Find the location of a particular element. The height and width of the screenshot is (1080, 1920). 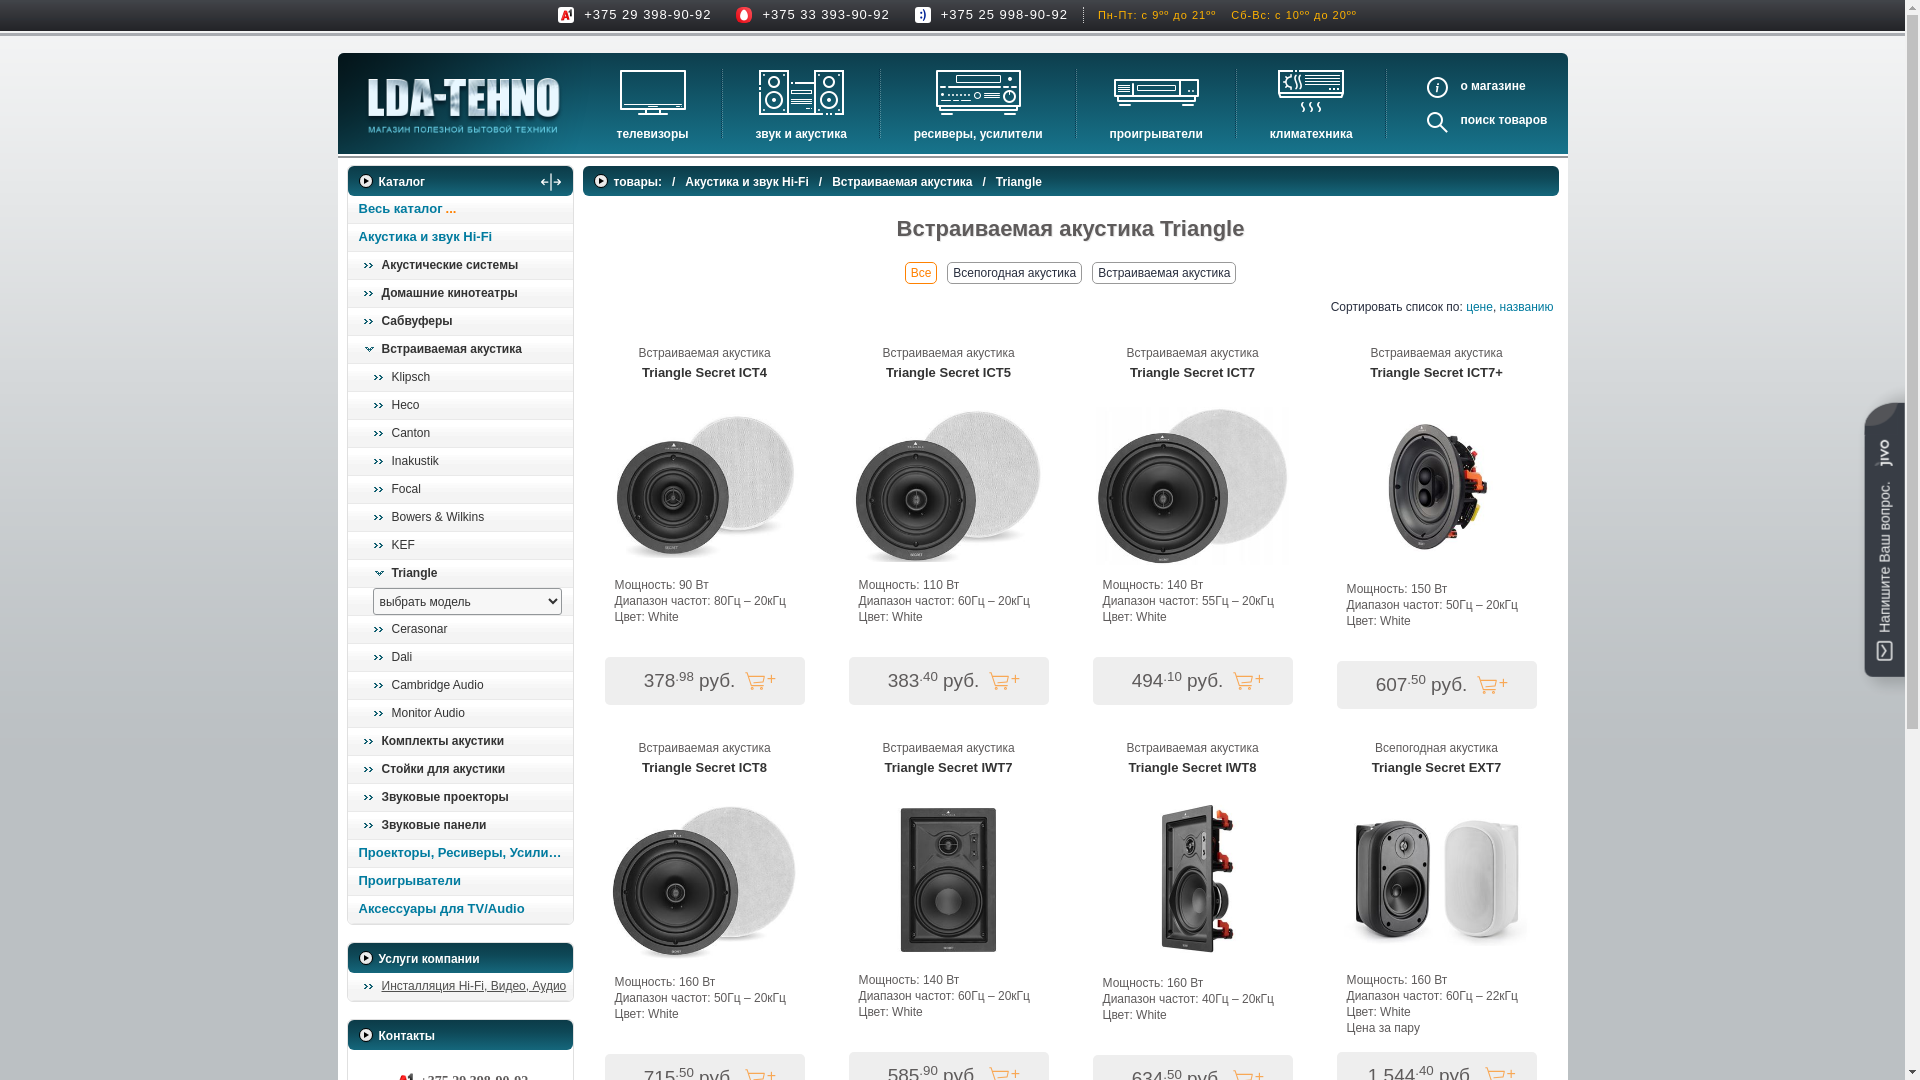

+375 25 998-90-92 is located at coordinates (1012, 15).